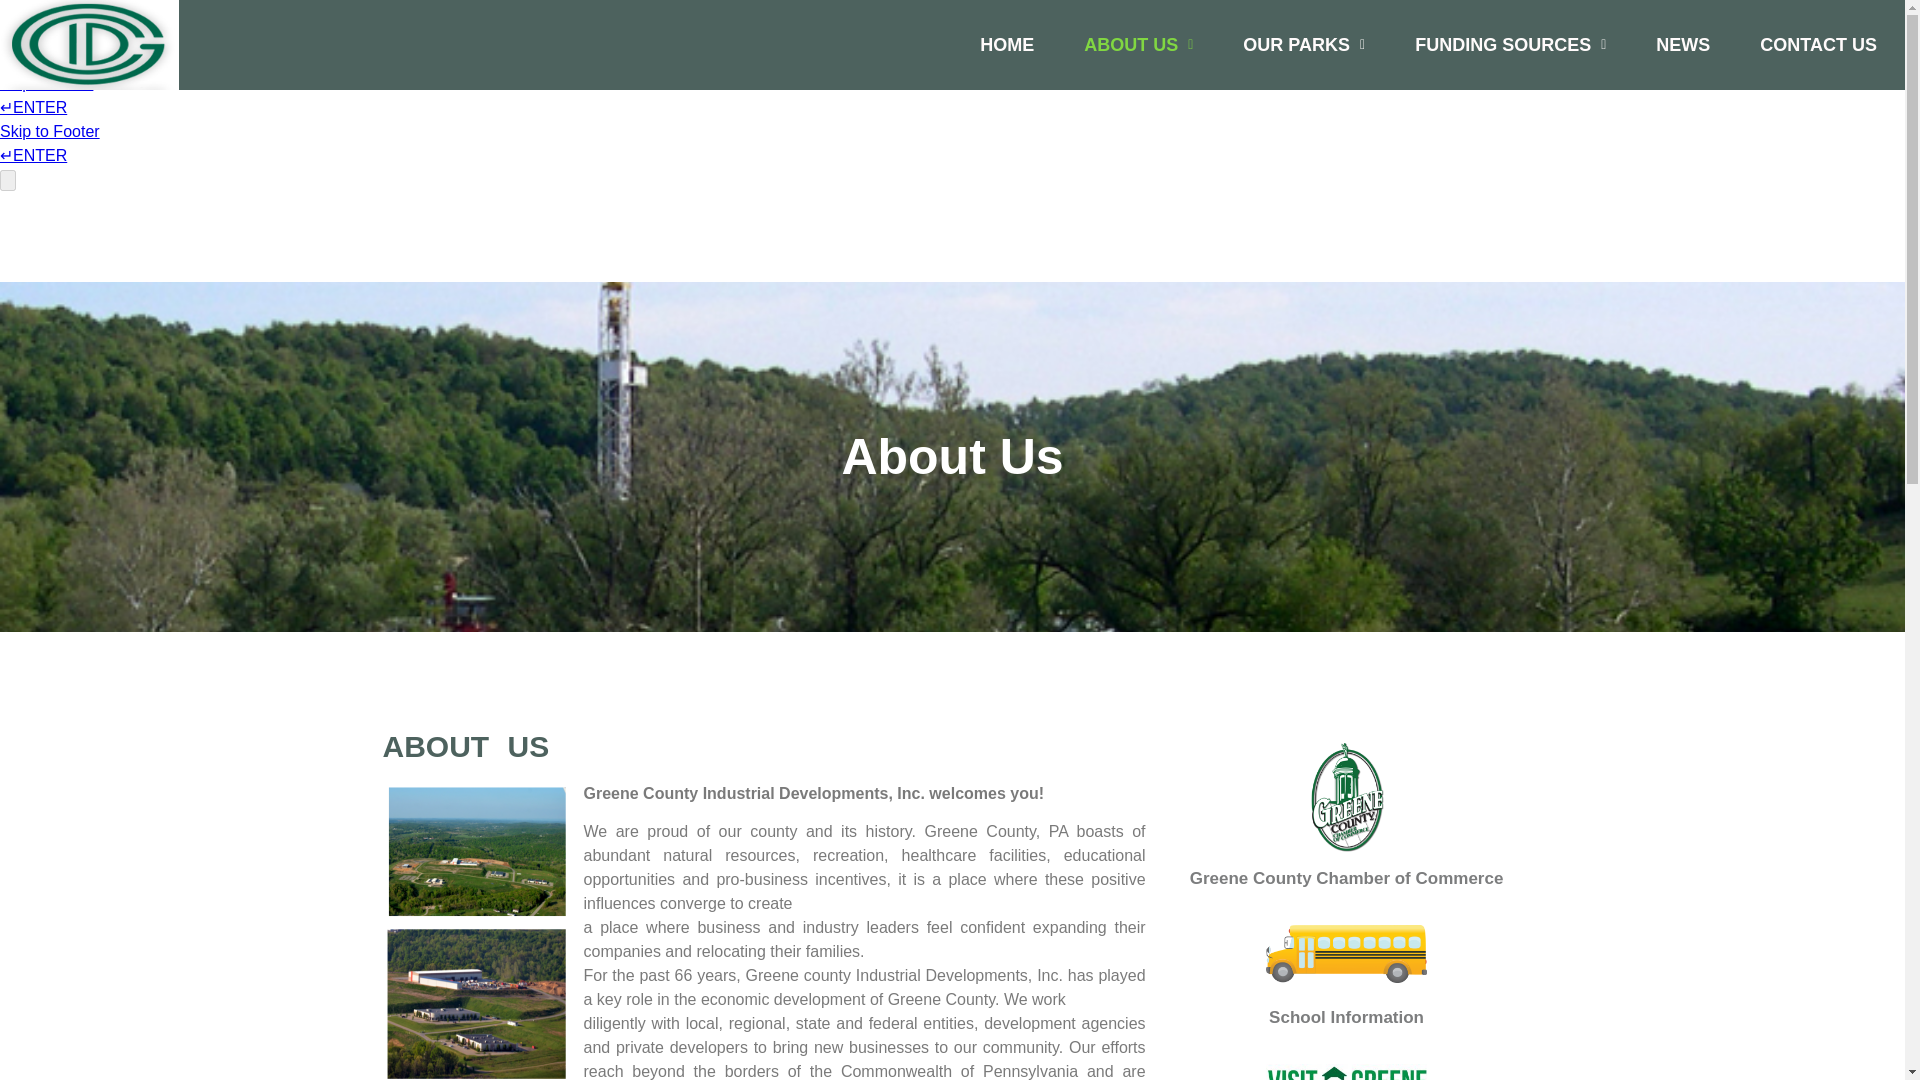  I want to click on HOME, so click(1006, 44).